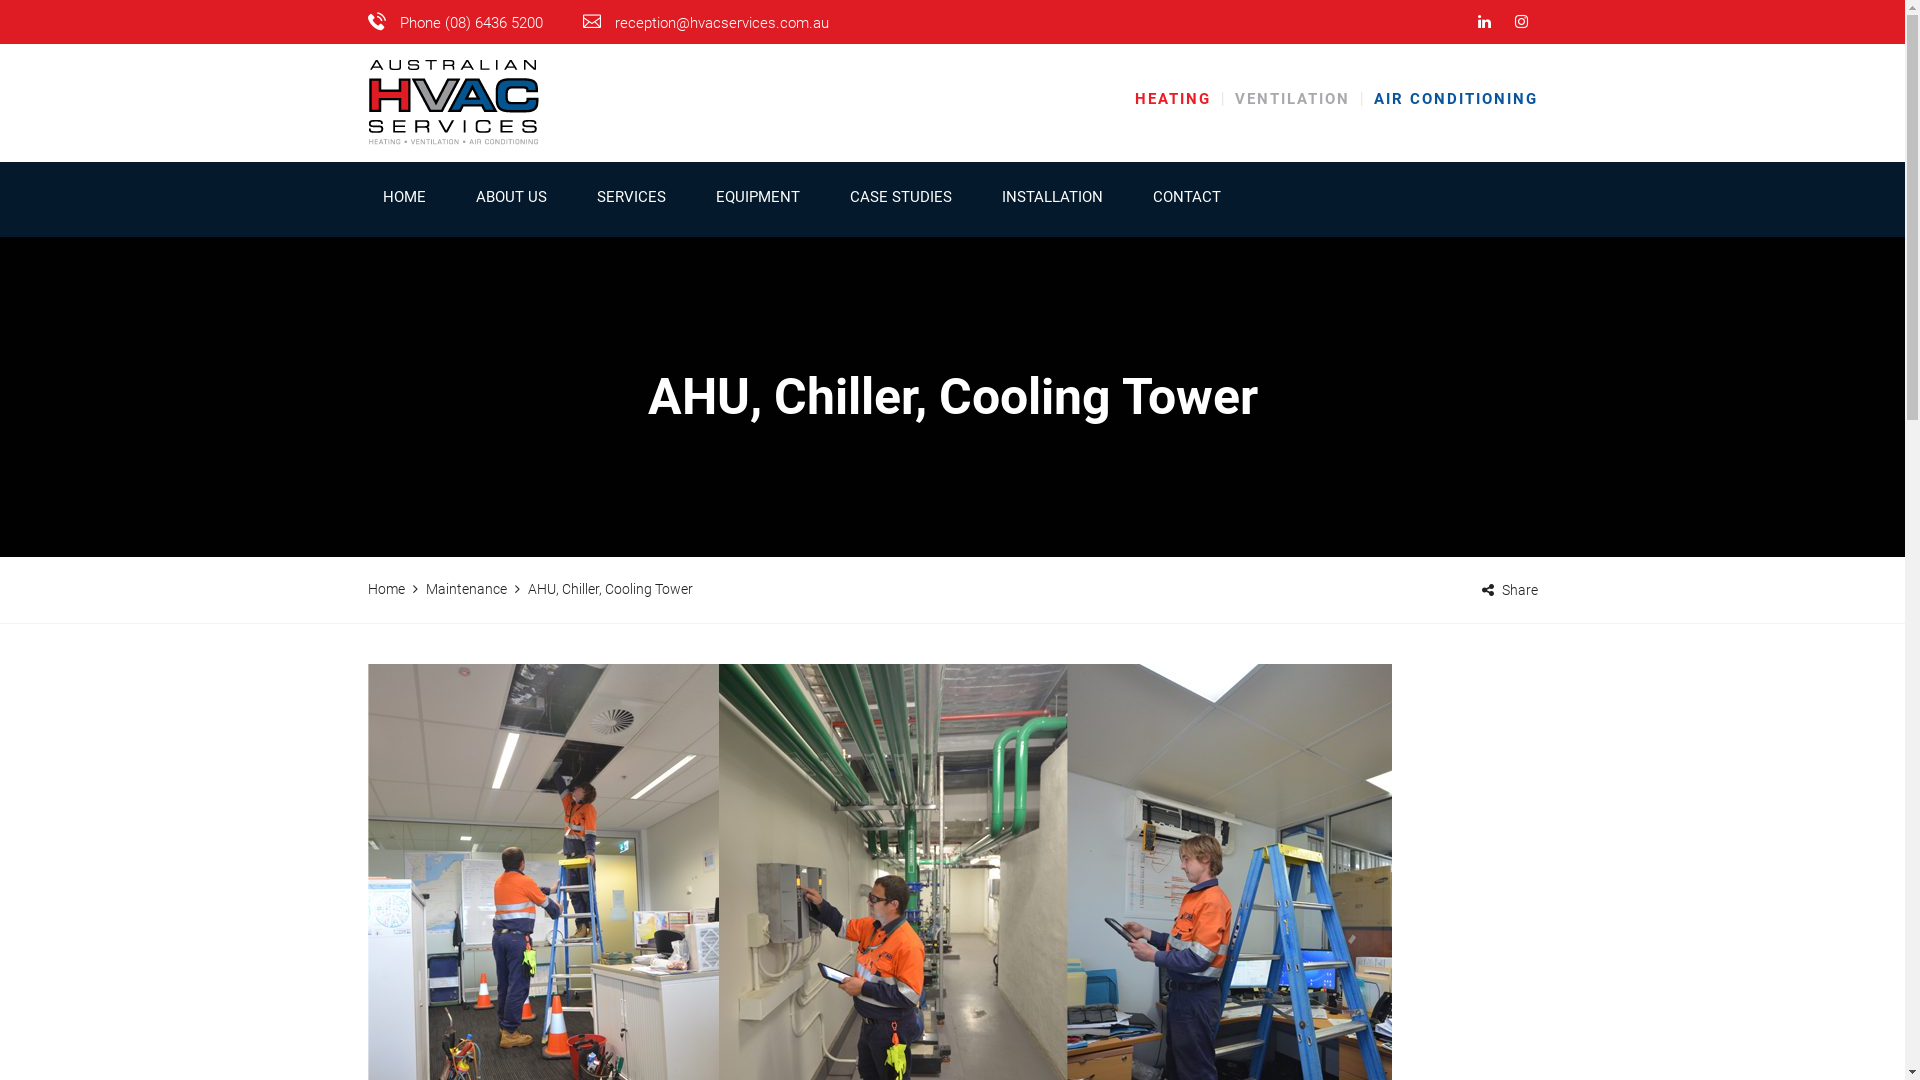 Image resolution: width=1920 pixels, height=1080 pixels. Describe the element at coordinates (466, 589) in the screenshot. I see `Maintenance` at that location.